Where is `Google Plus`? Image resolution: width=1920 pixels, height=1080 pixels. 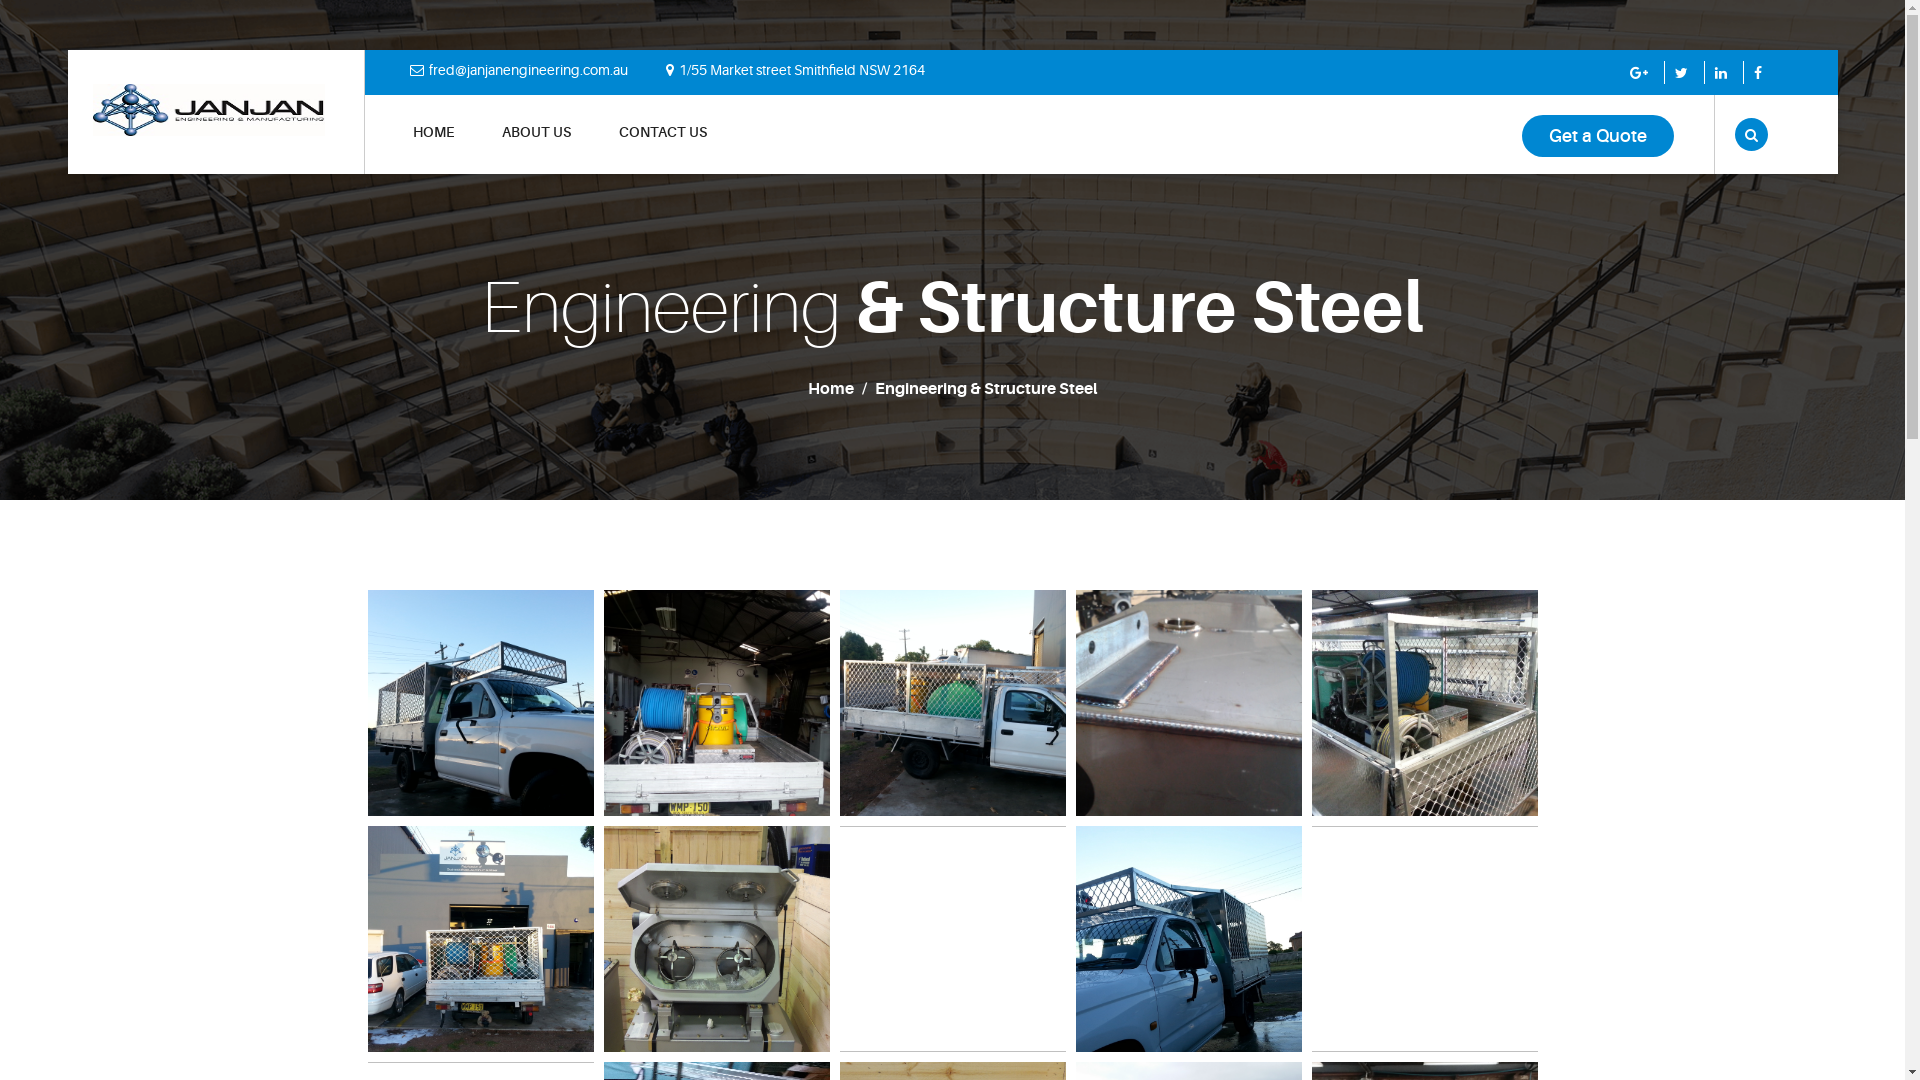 Google Plus is located at coordinates (1642, 73).